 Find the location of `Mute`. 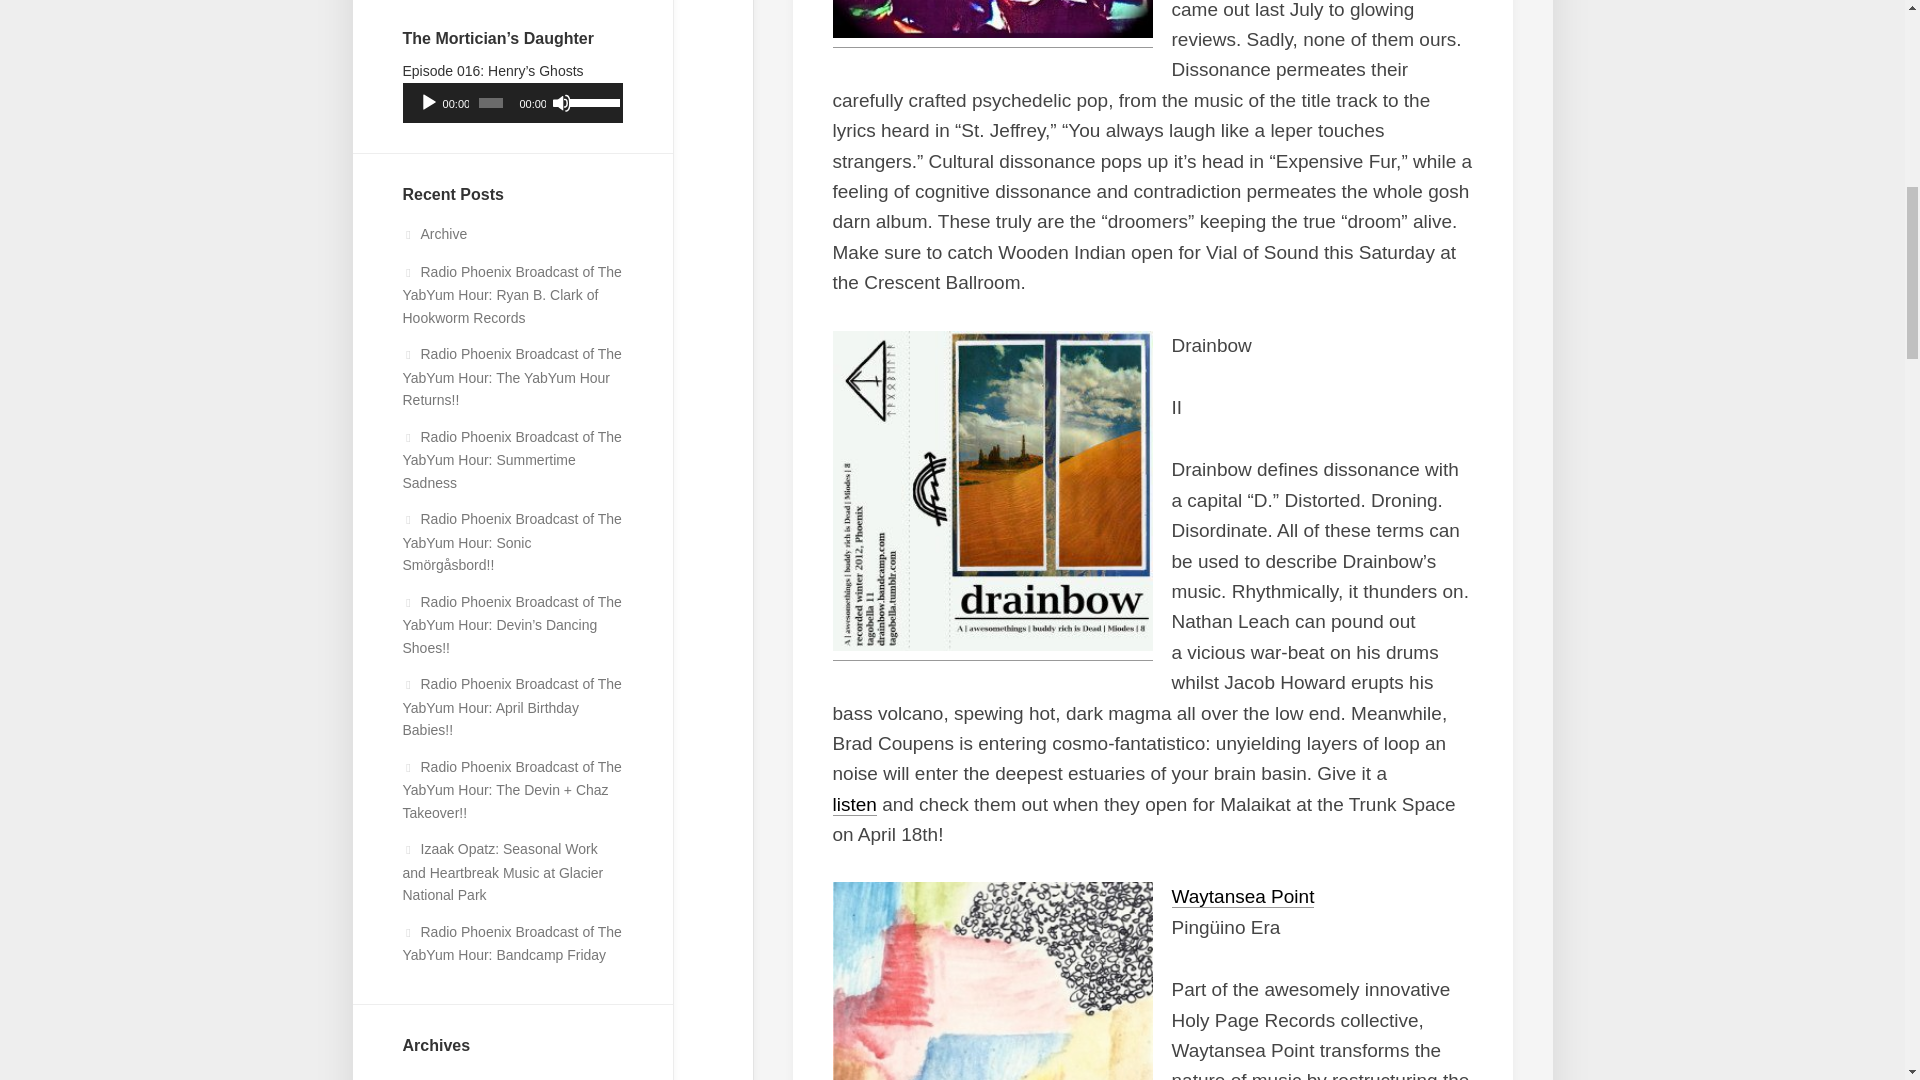

Mute is located at coordinates (562, 102).